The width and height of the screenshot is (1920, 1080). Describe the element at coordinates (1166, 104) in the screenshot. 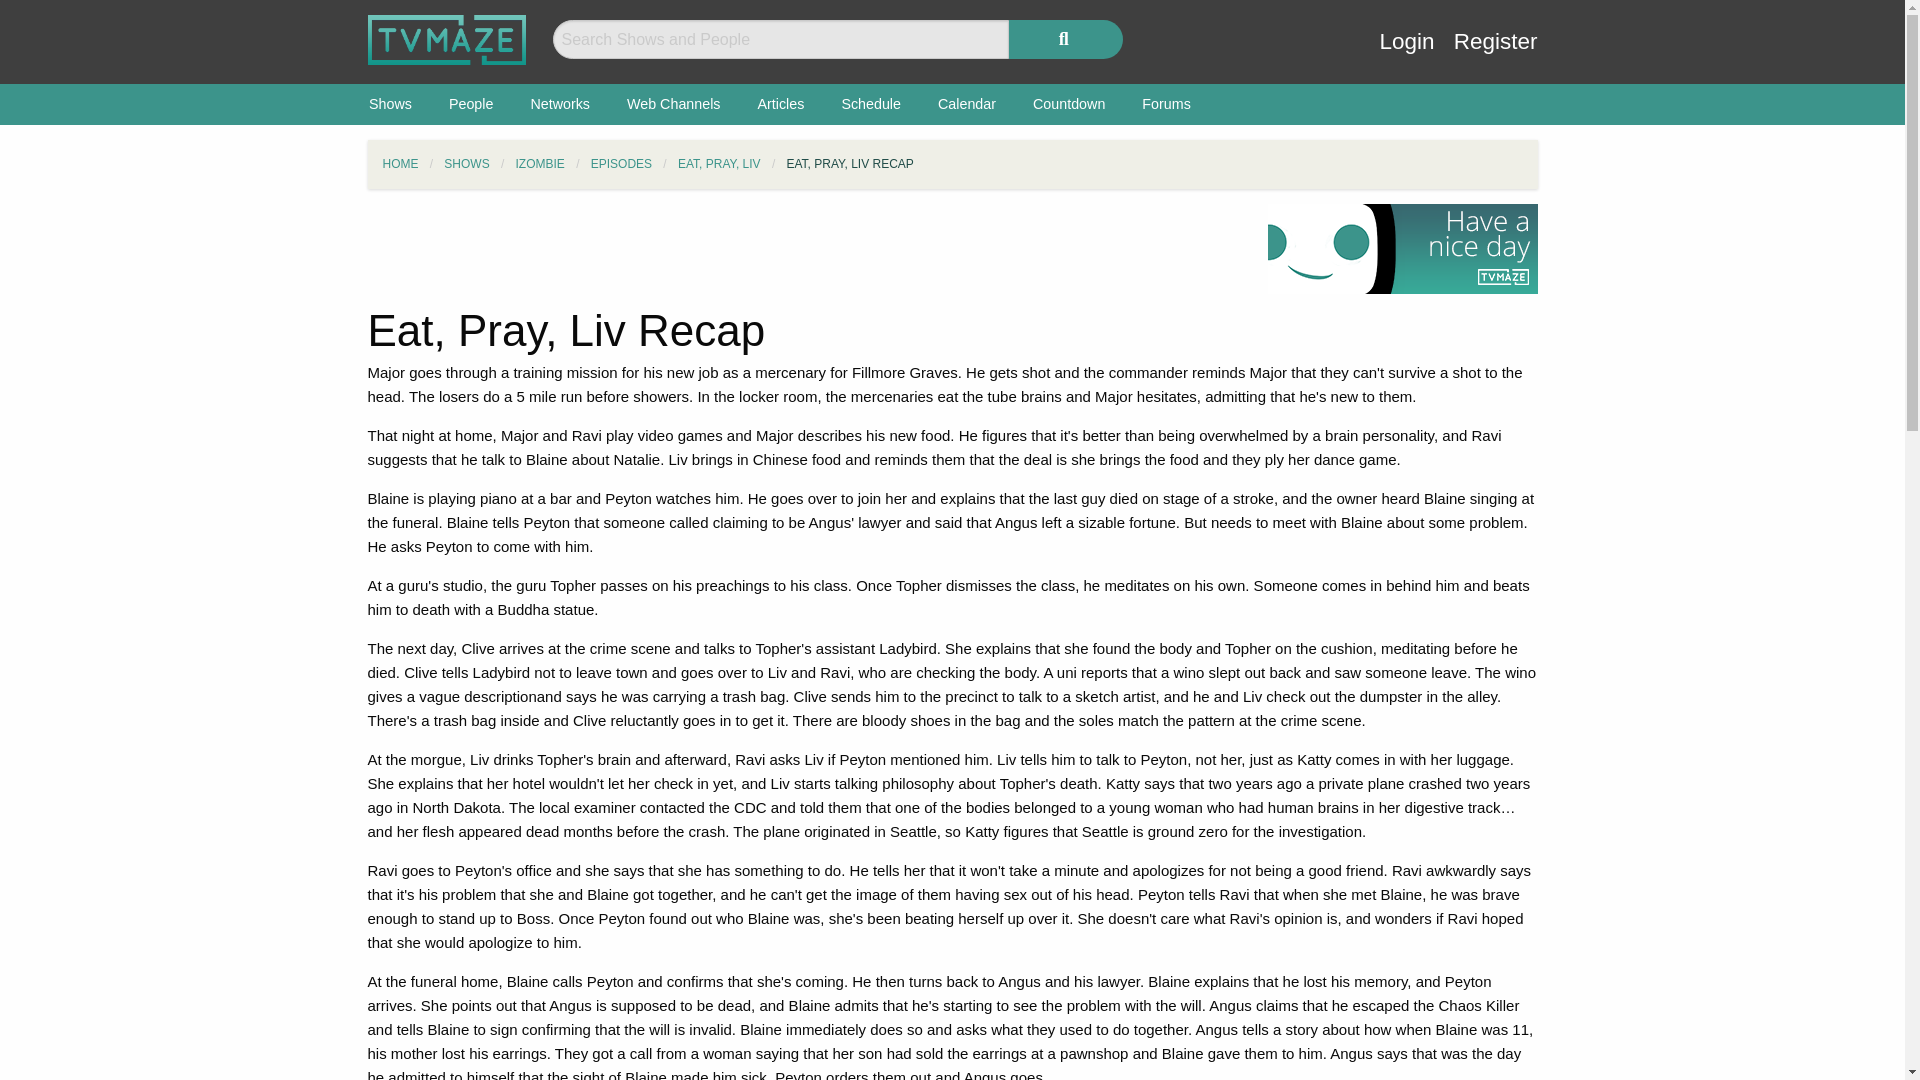

I see `Forums` at that location.